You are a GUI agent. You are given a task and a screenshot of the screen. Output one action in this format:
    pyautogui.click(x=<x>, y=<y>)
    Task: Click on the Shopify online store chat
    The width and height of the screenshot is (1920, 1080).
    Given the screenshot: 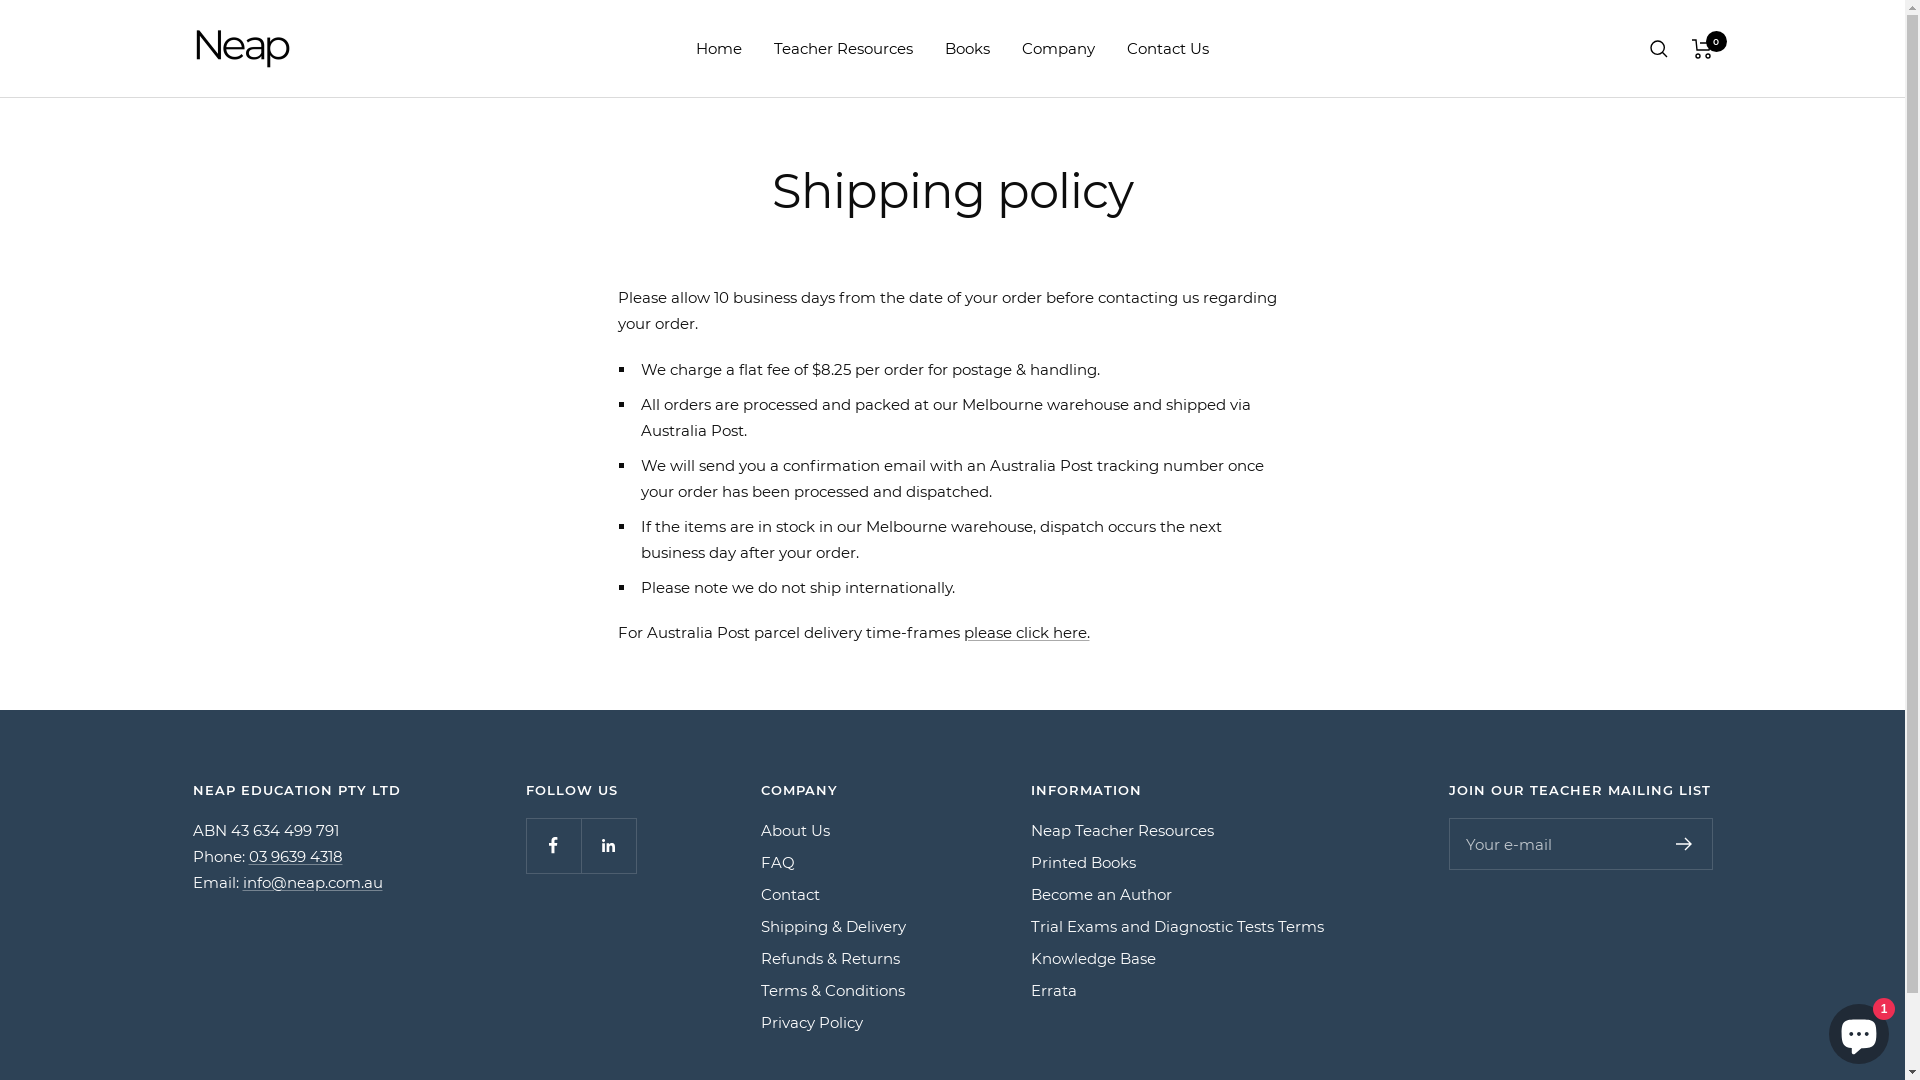 What is the action you would take?
    pyautogui.click(x=1859, y=1030)
    